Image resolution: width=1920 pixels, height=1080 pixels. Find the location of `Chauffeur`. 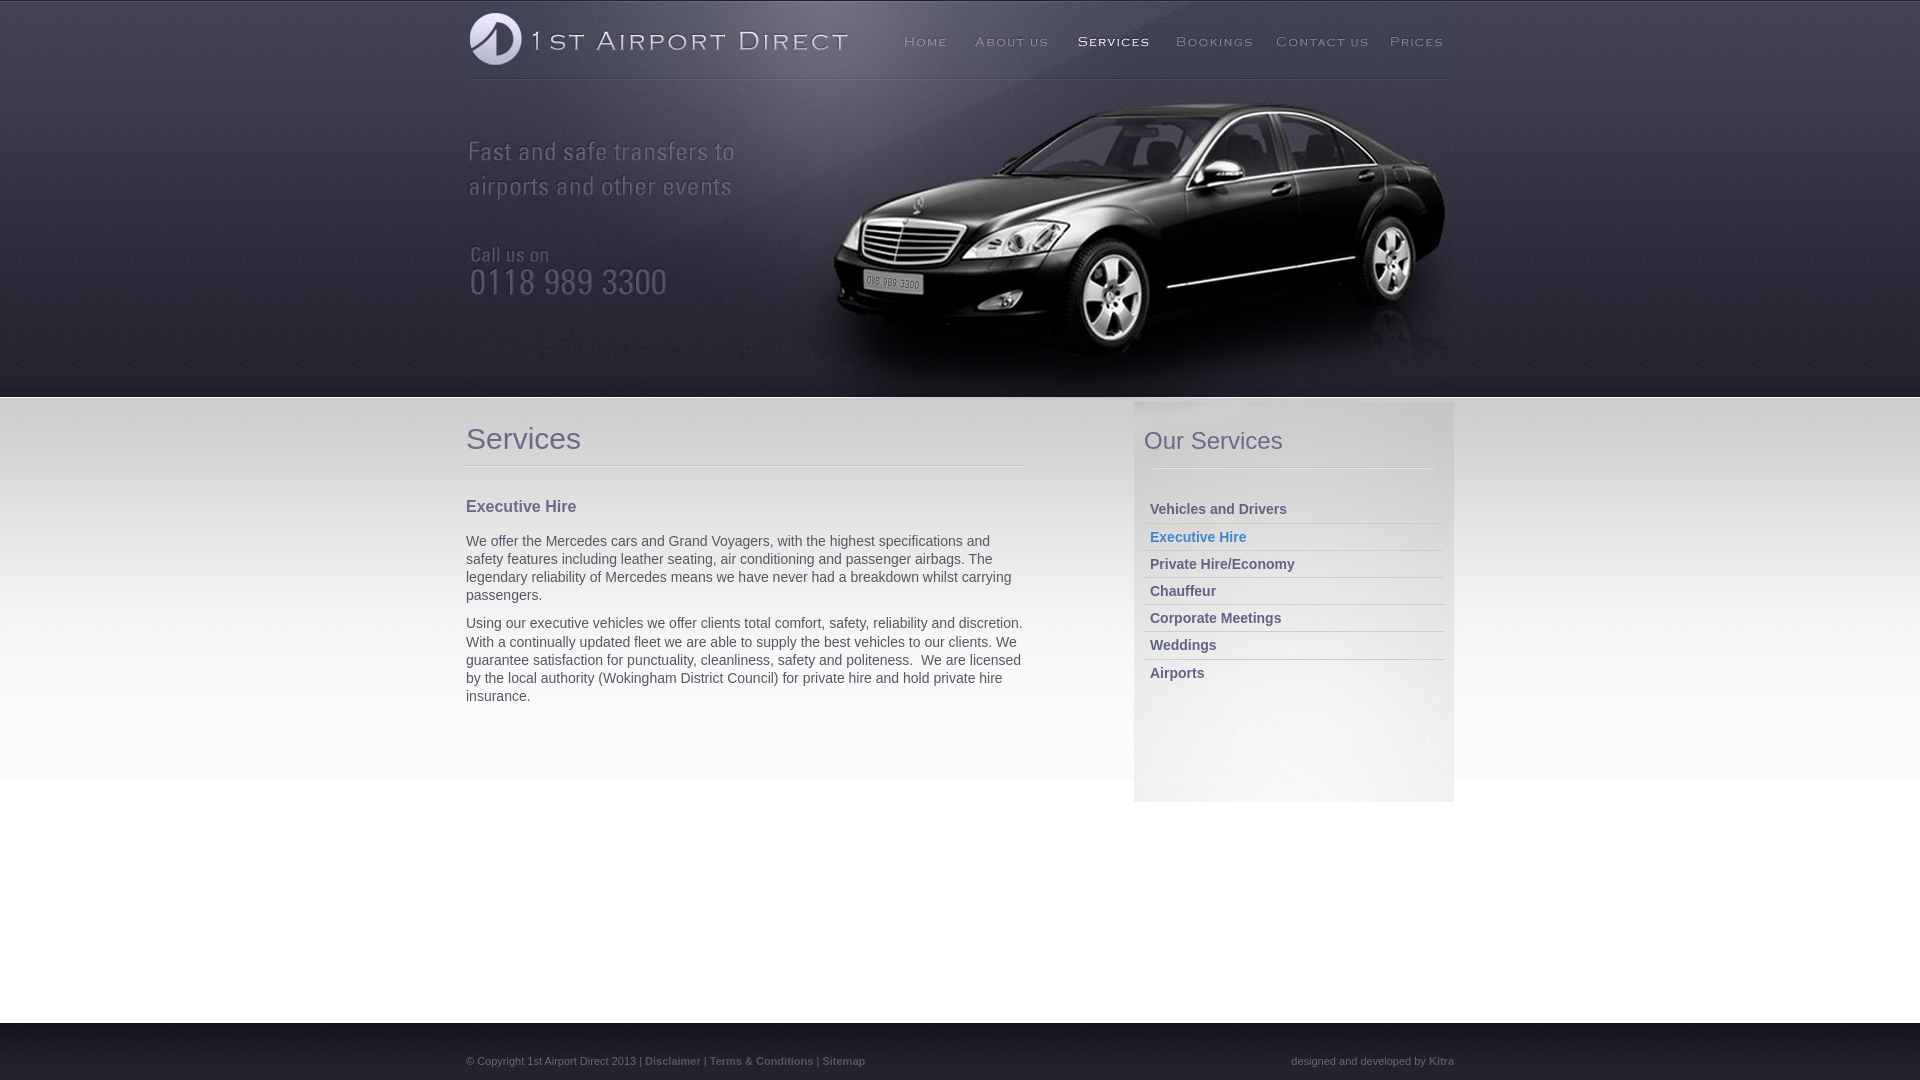

Chauffeur is located at coordinates (1183, 591).